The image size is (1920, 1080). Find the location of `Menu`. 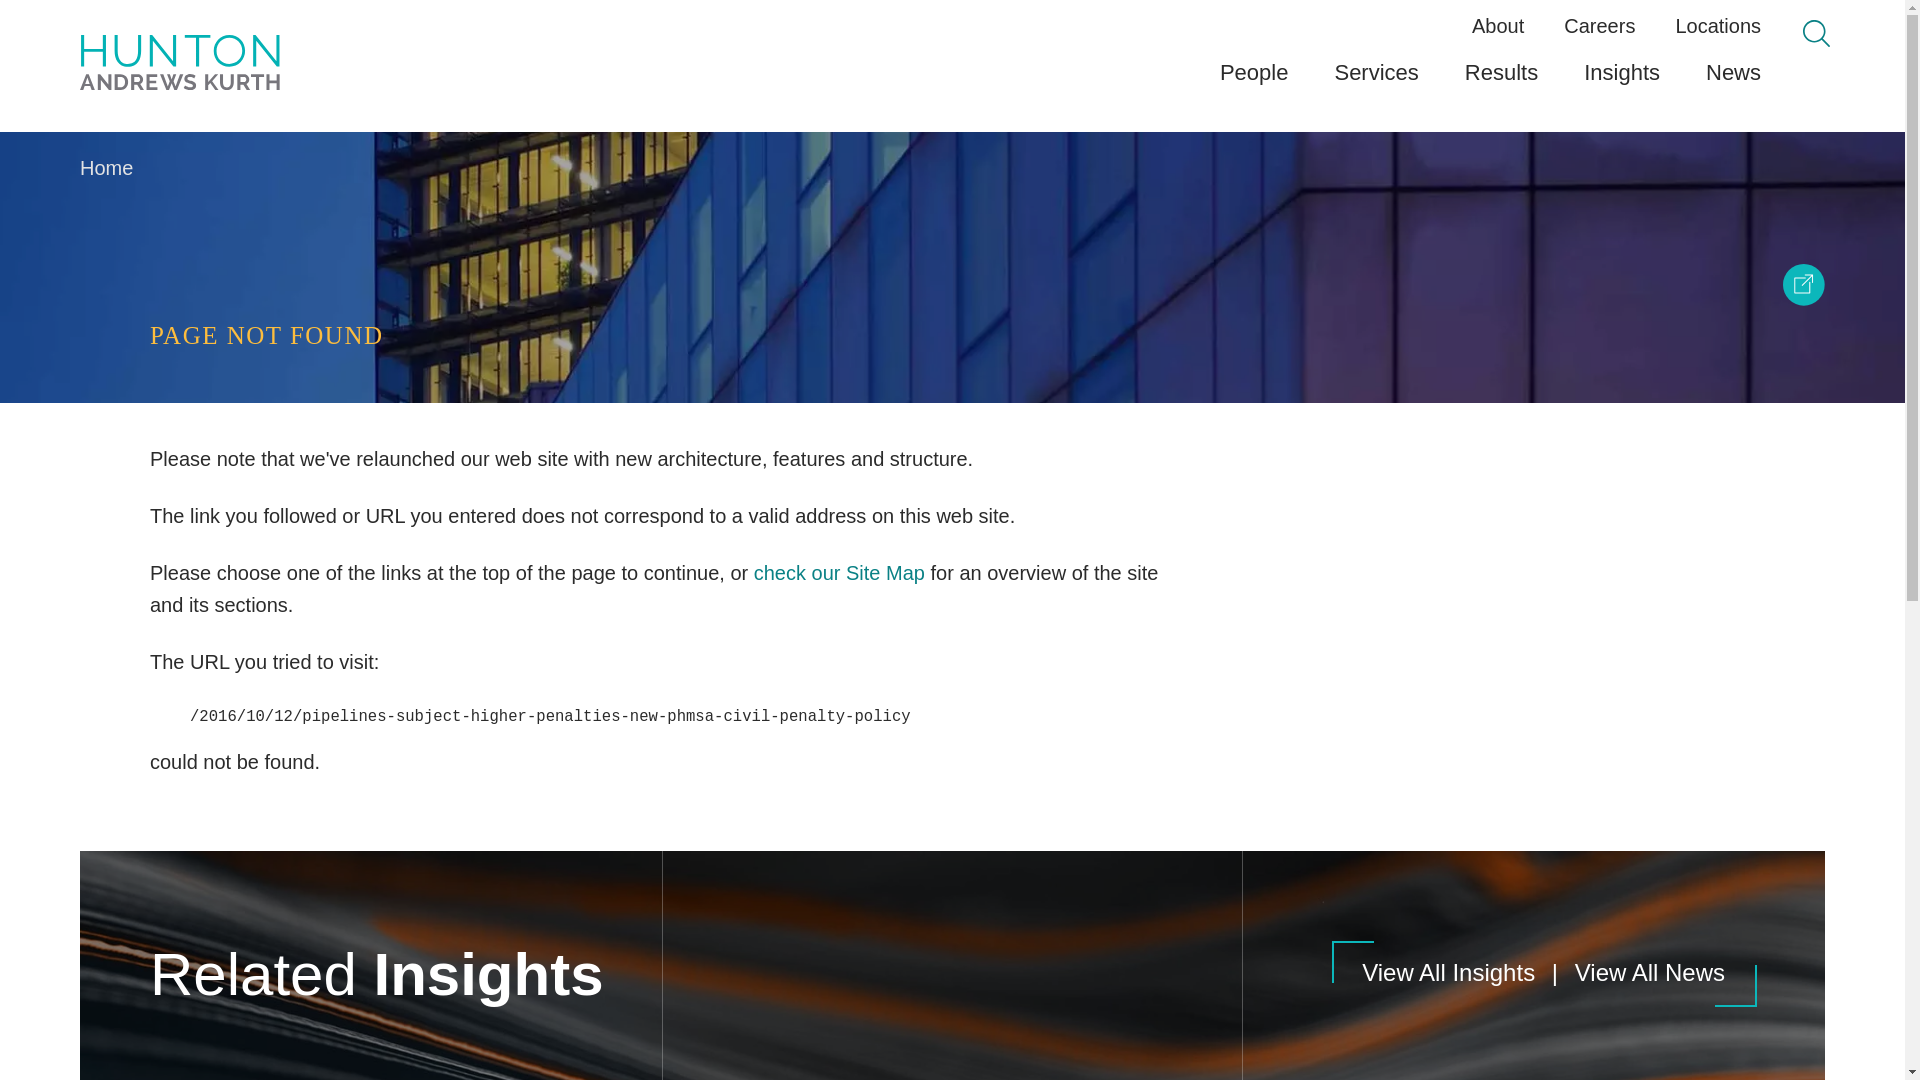

Menu is located at coordinates (897, 23).